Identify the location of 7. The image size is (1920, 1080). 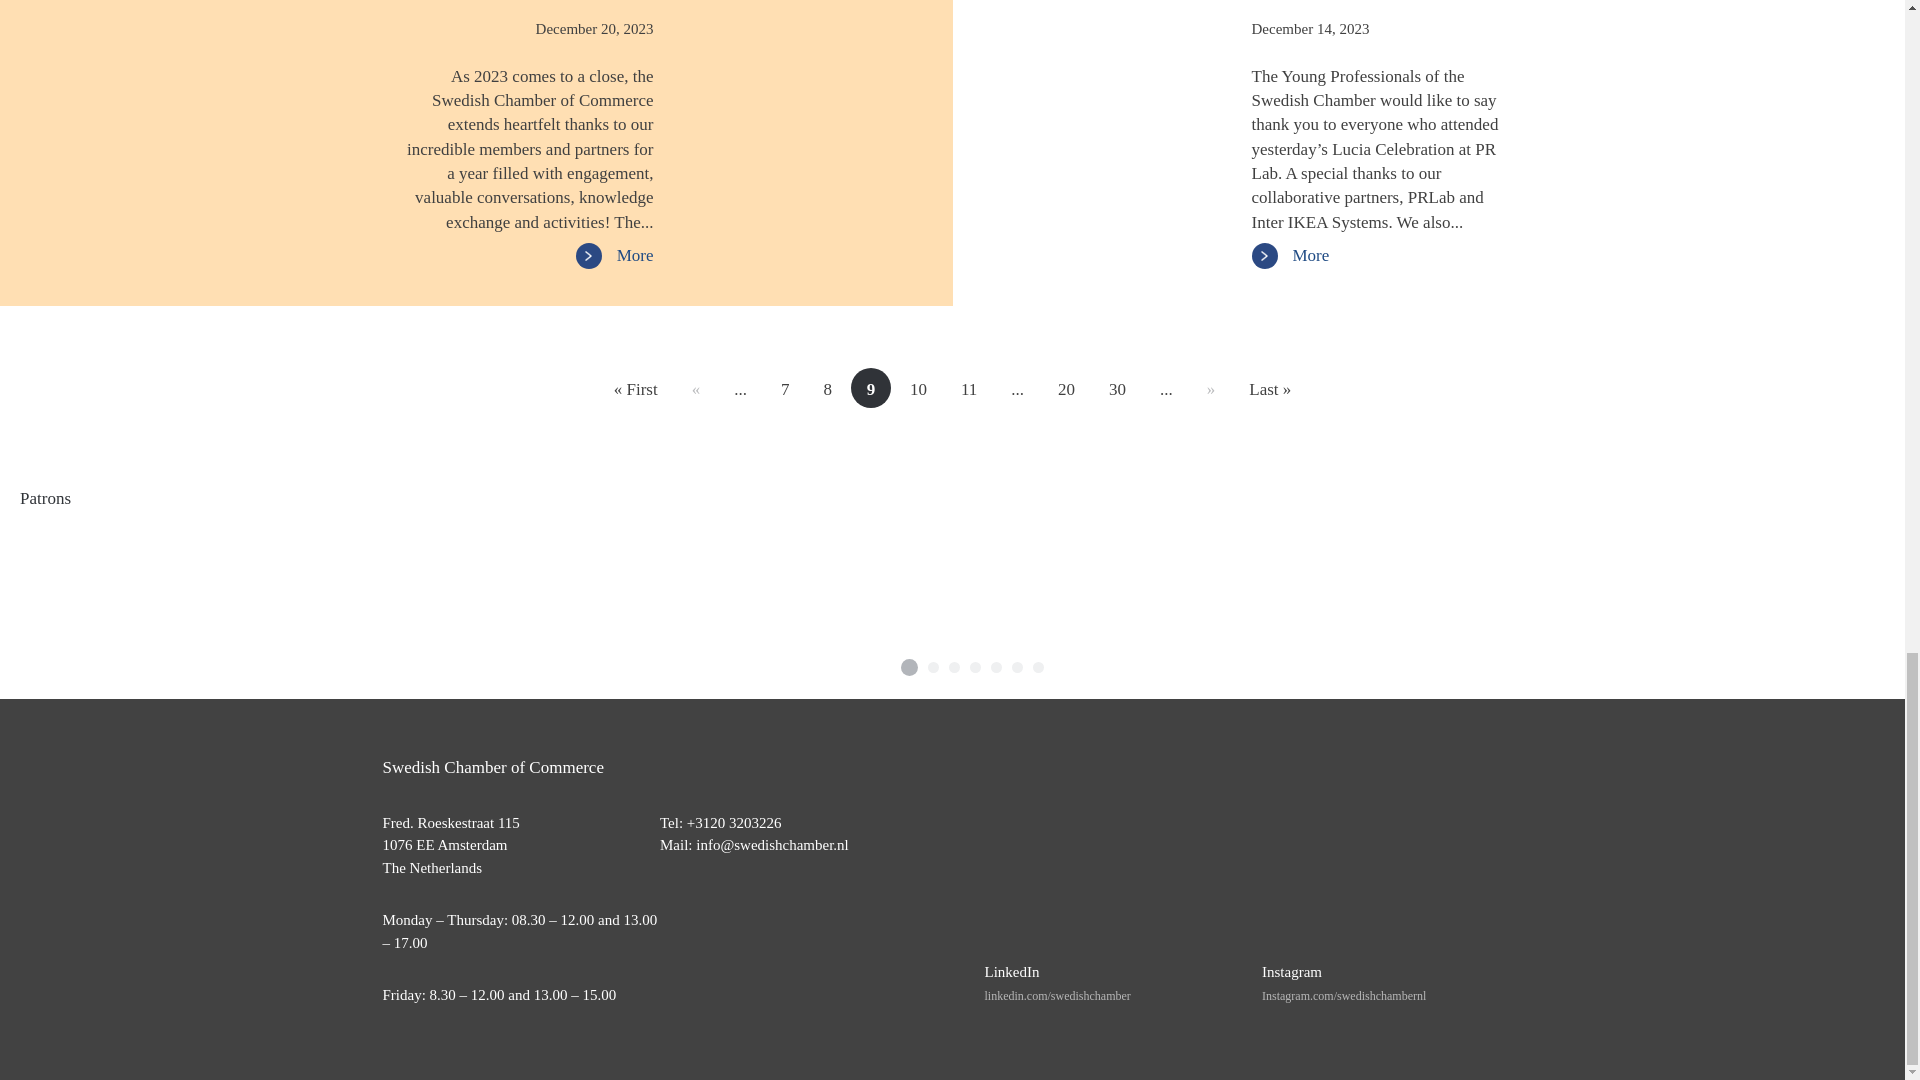
(785, 390).